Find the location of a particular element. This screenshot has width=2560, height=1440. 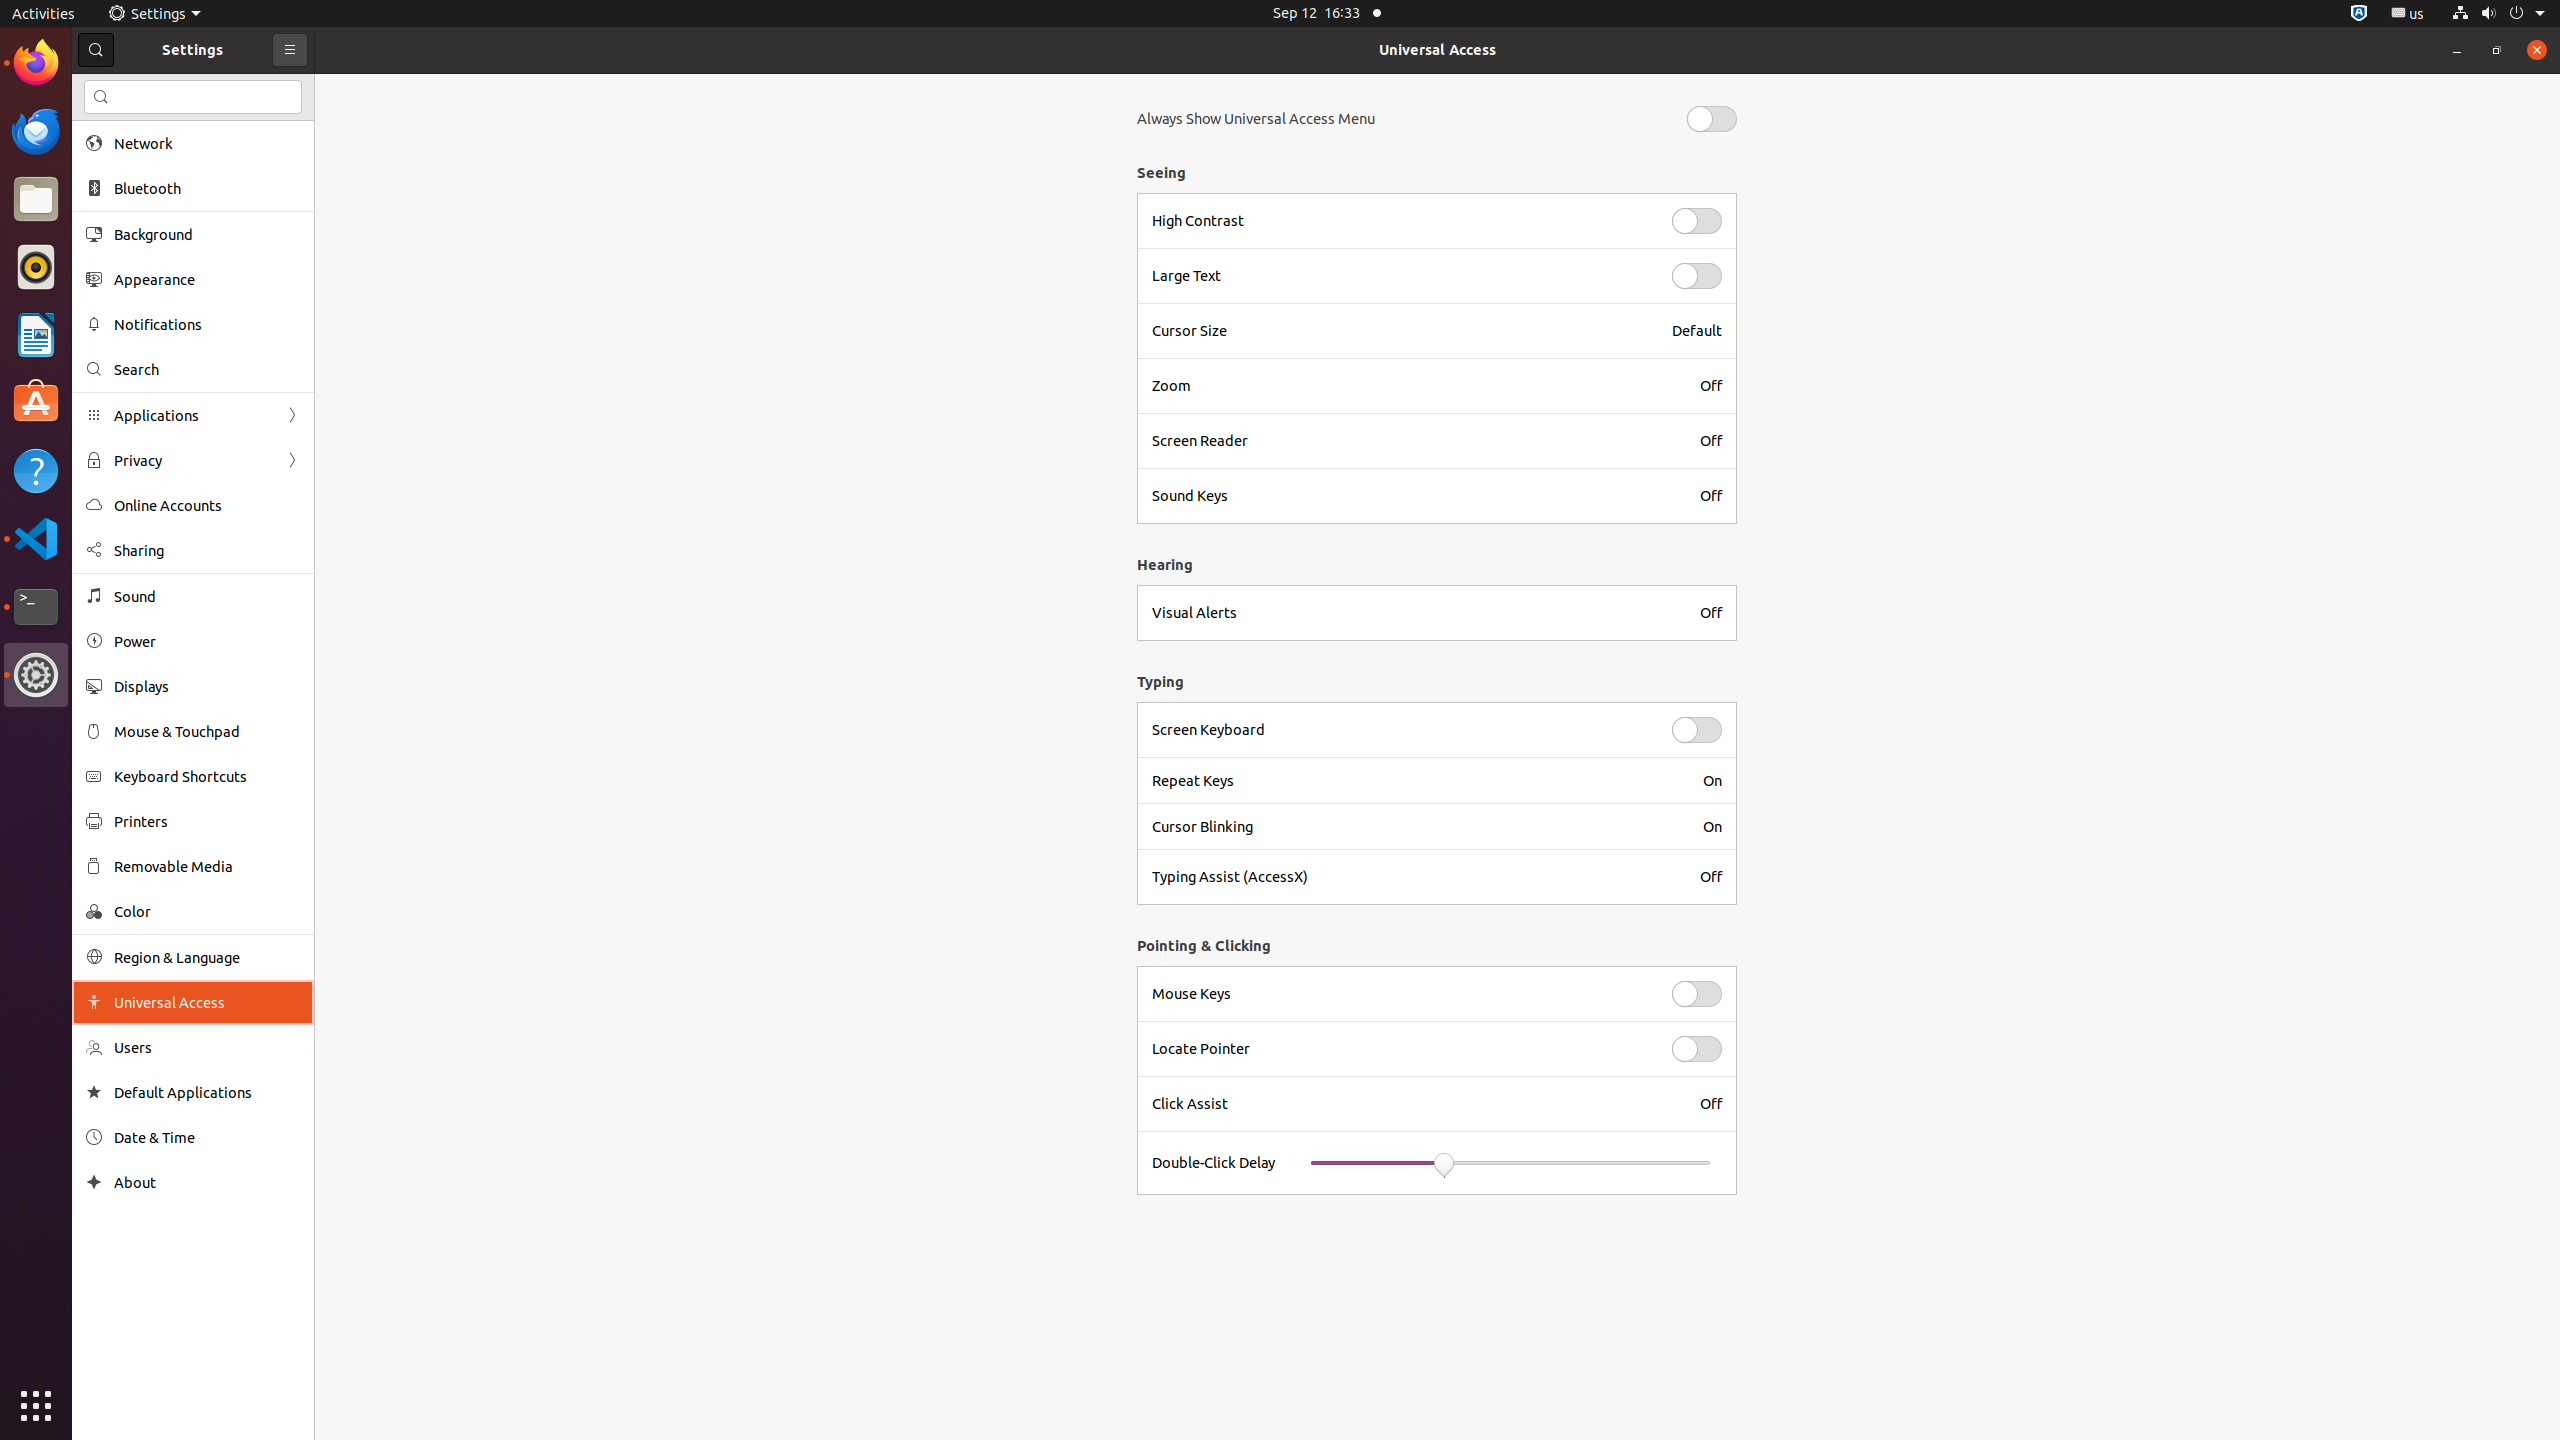

Power is located at coordinates (207, 642).